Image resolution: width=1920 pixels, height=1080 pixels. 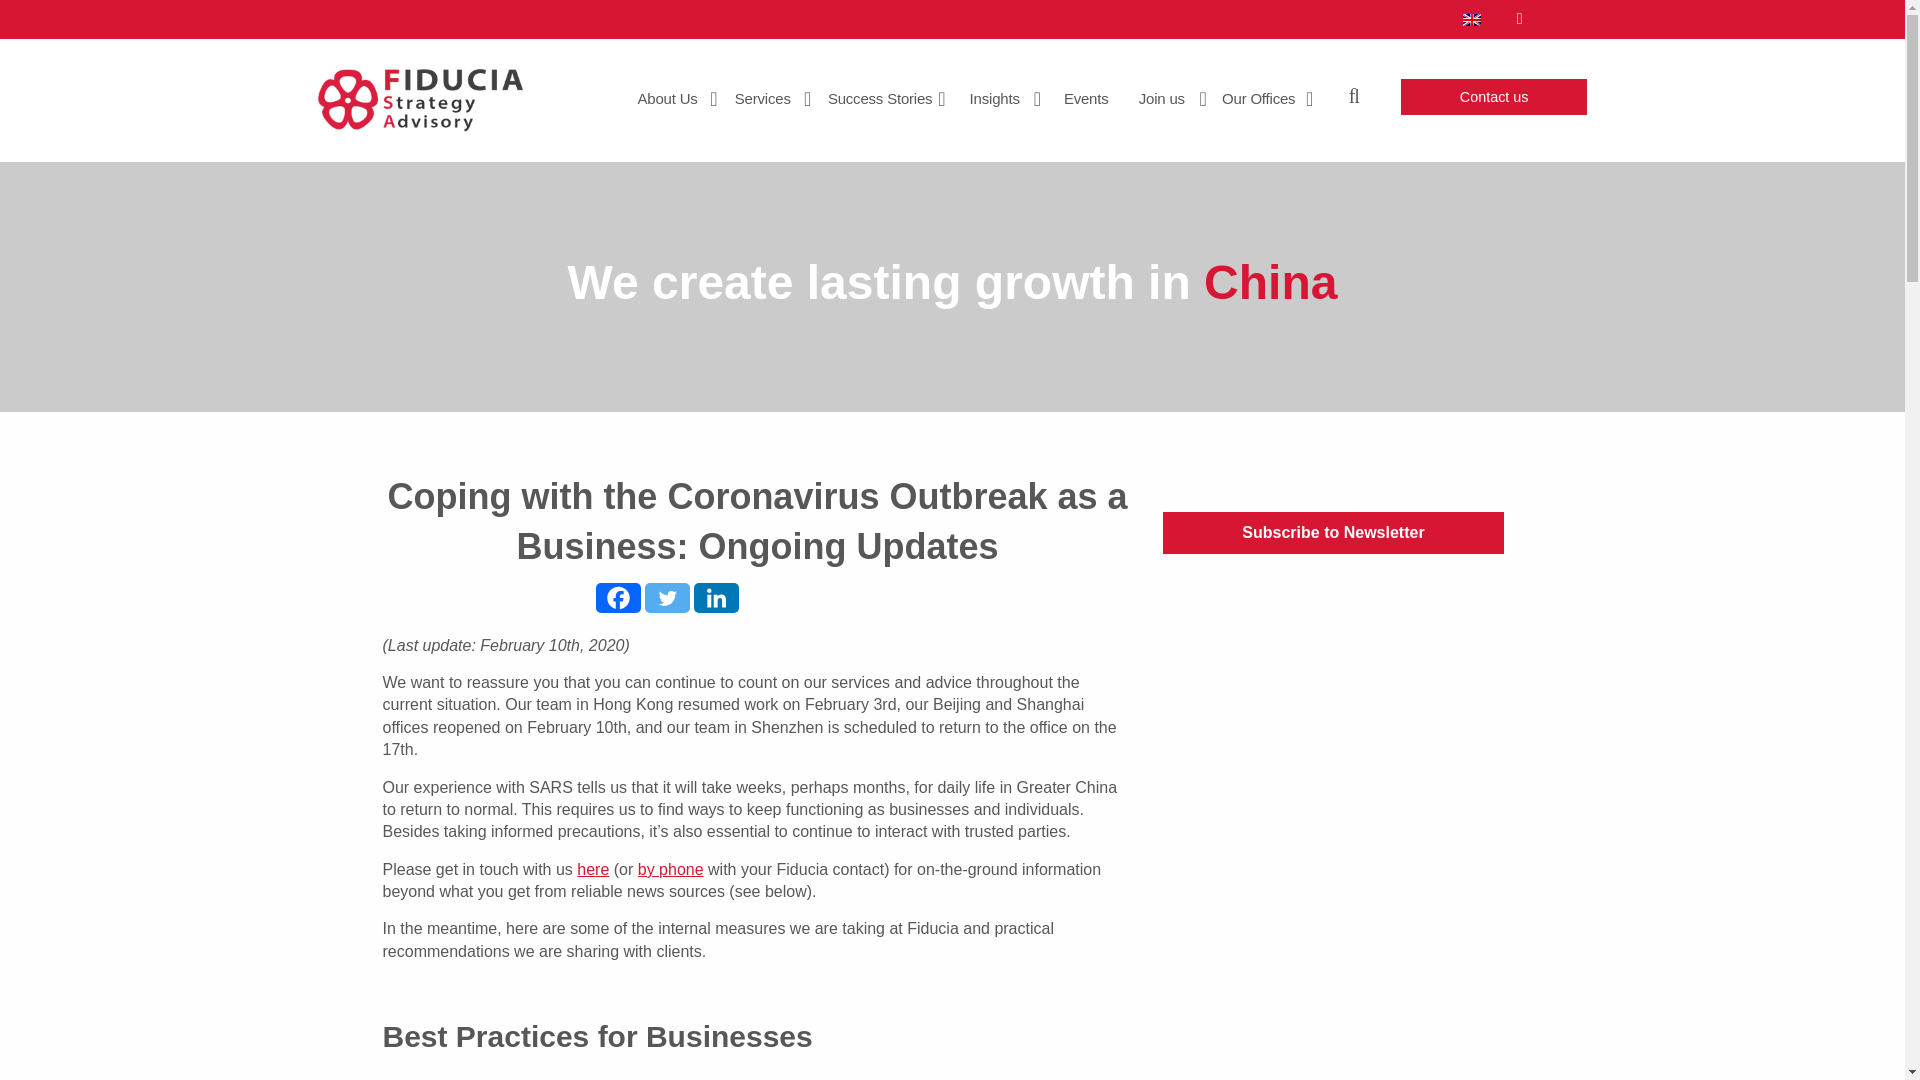 What do you see at coordinates (670, 869) in the screenshot?
I see `by phone` at bounding box center [670, 869].